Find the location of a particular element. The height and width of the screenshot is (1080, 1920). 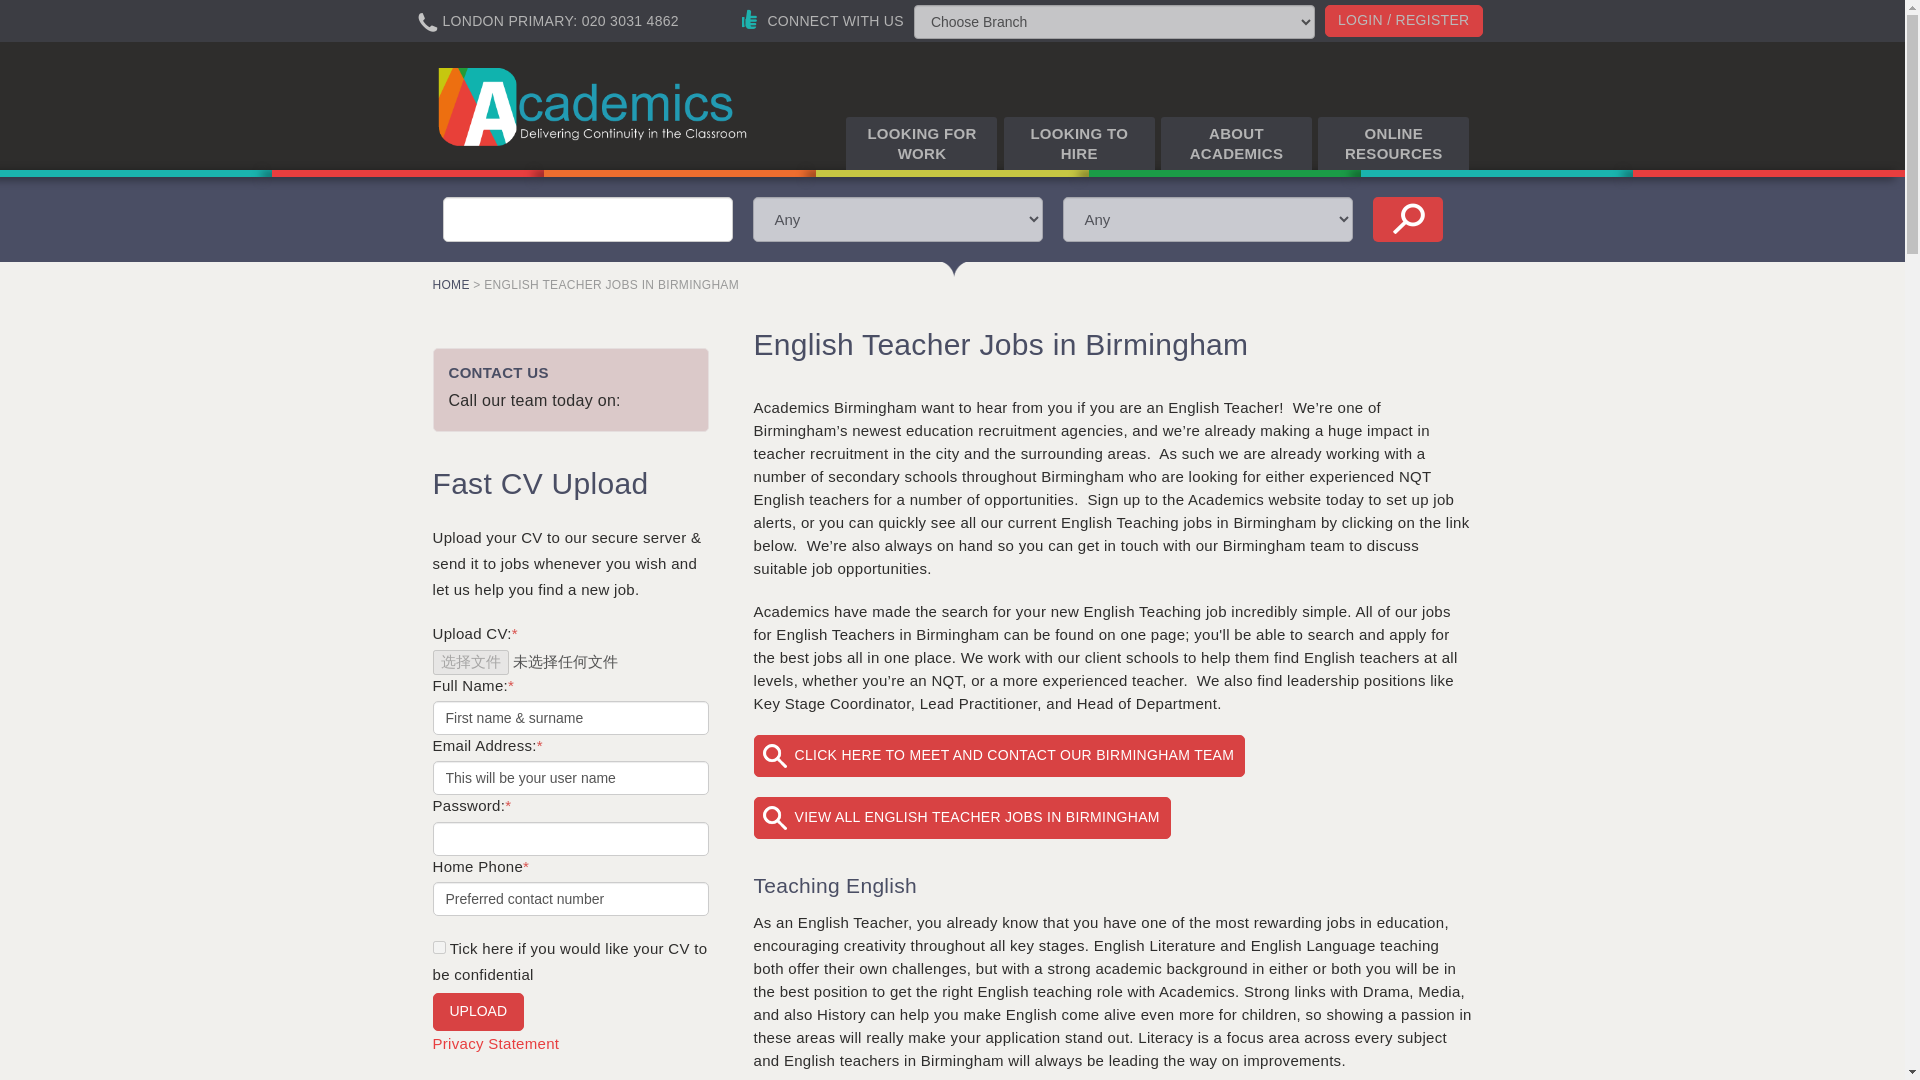

Search is located at coordinates (1406, 218).